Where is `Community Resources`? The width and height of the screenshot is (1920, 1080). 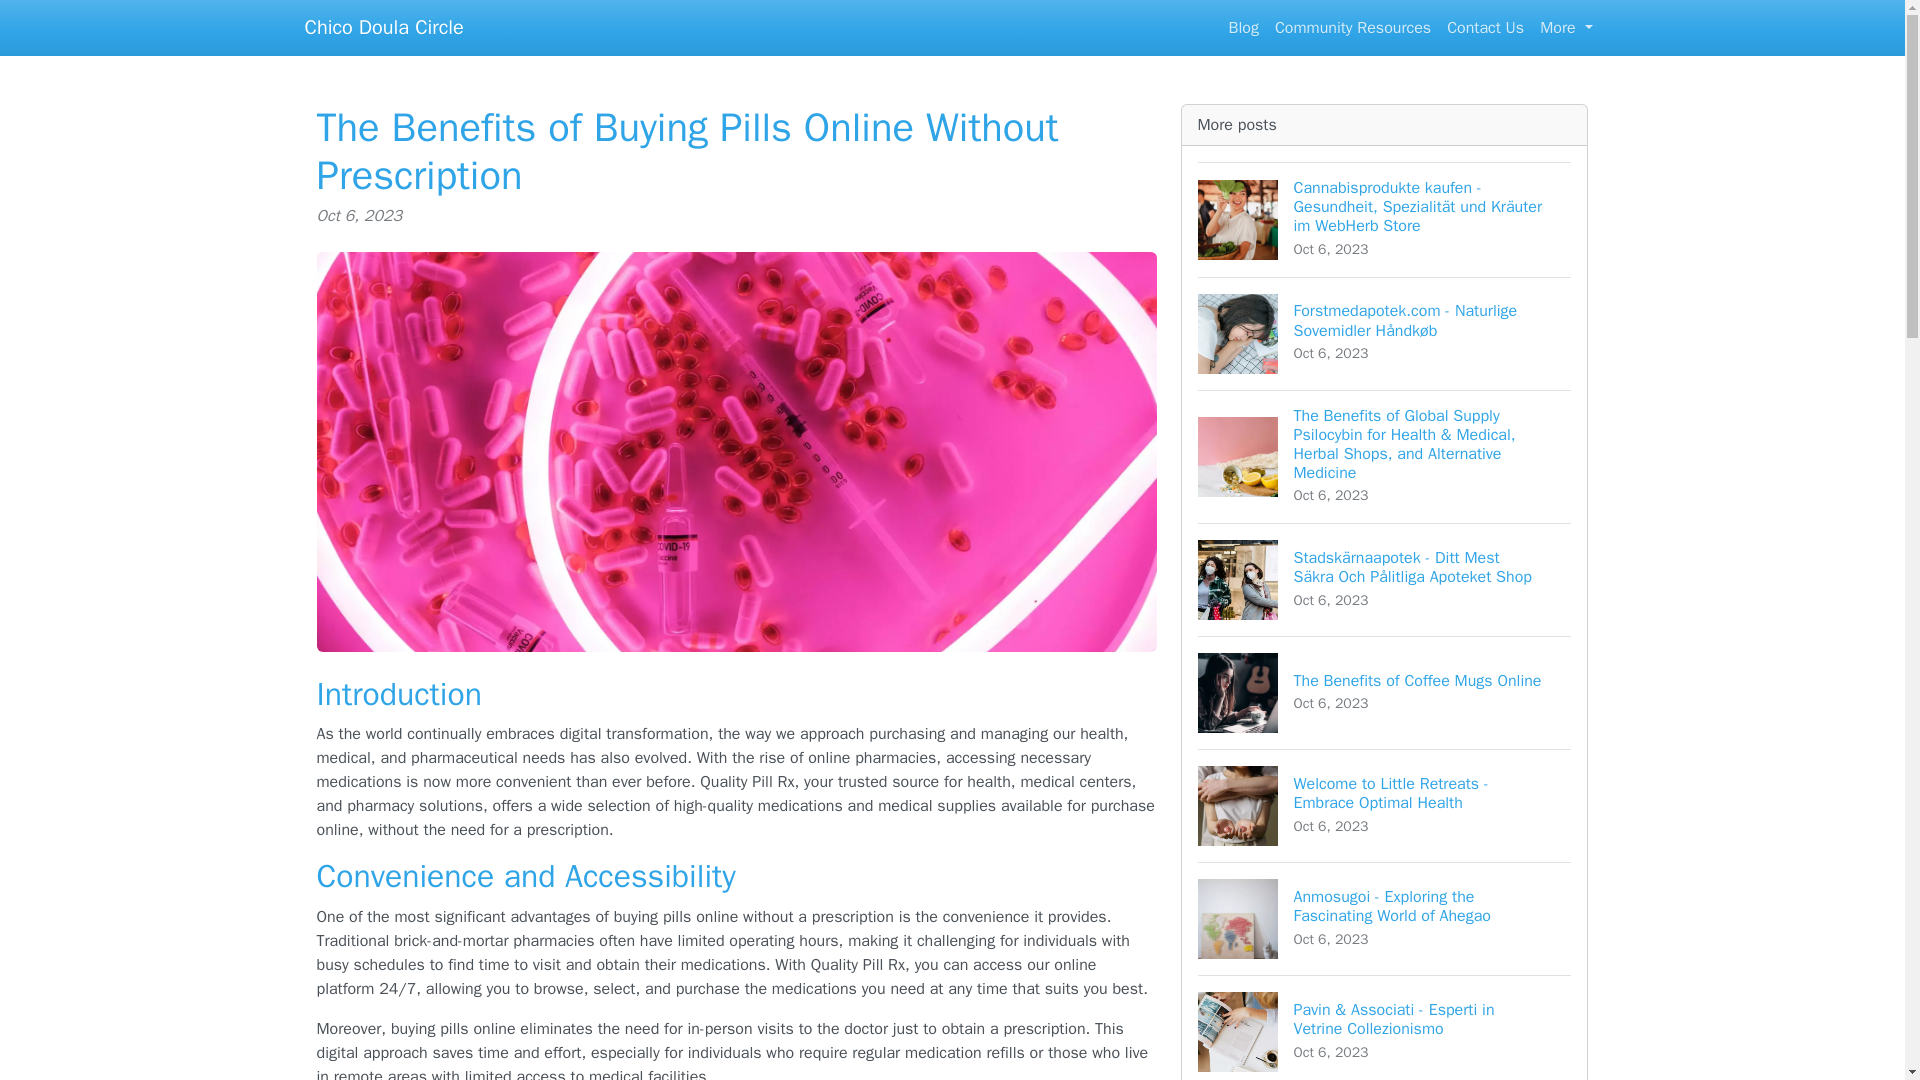 Community Resources is located at coordinates (1352, 27).